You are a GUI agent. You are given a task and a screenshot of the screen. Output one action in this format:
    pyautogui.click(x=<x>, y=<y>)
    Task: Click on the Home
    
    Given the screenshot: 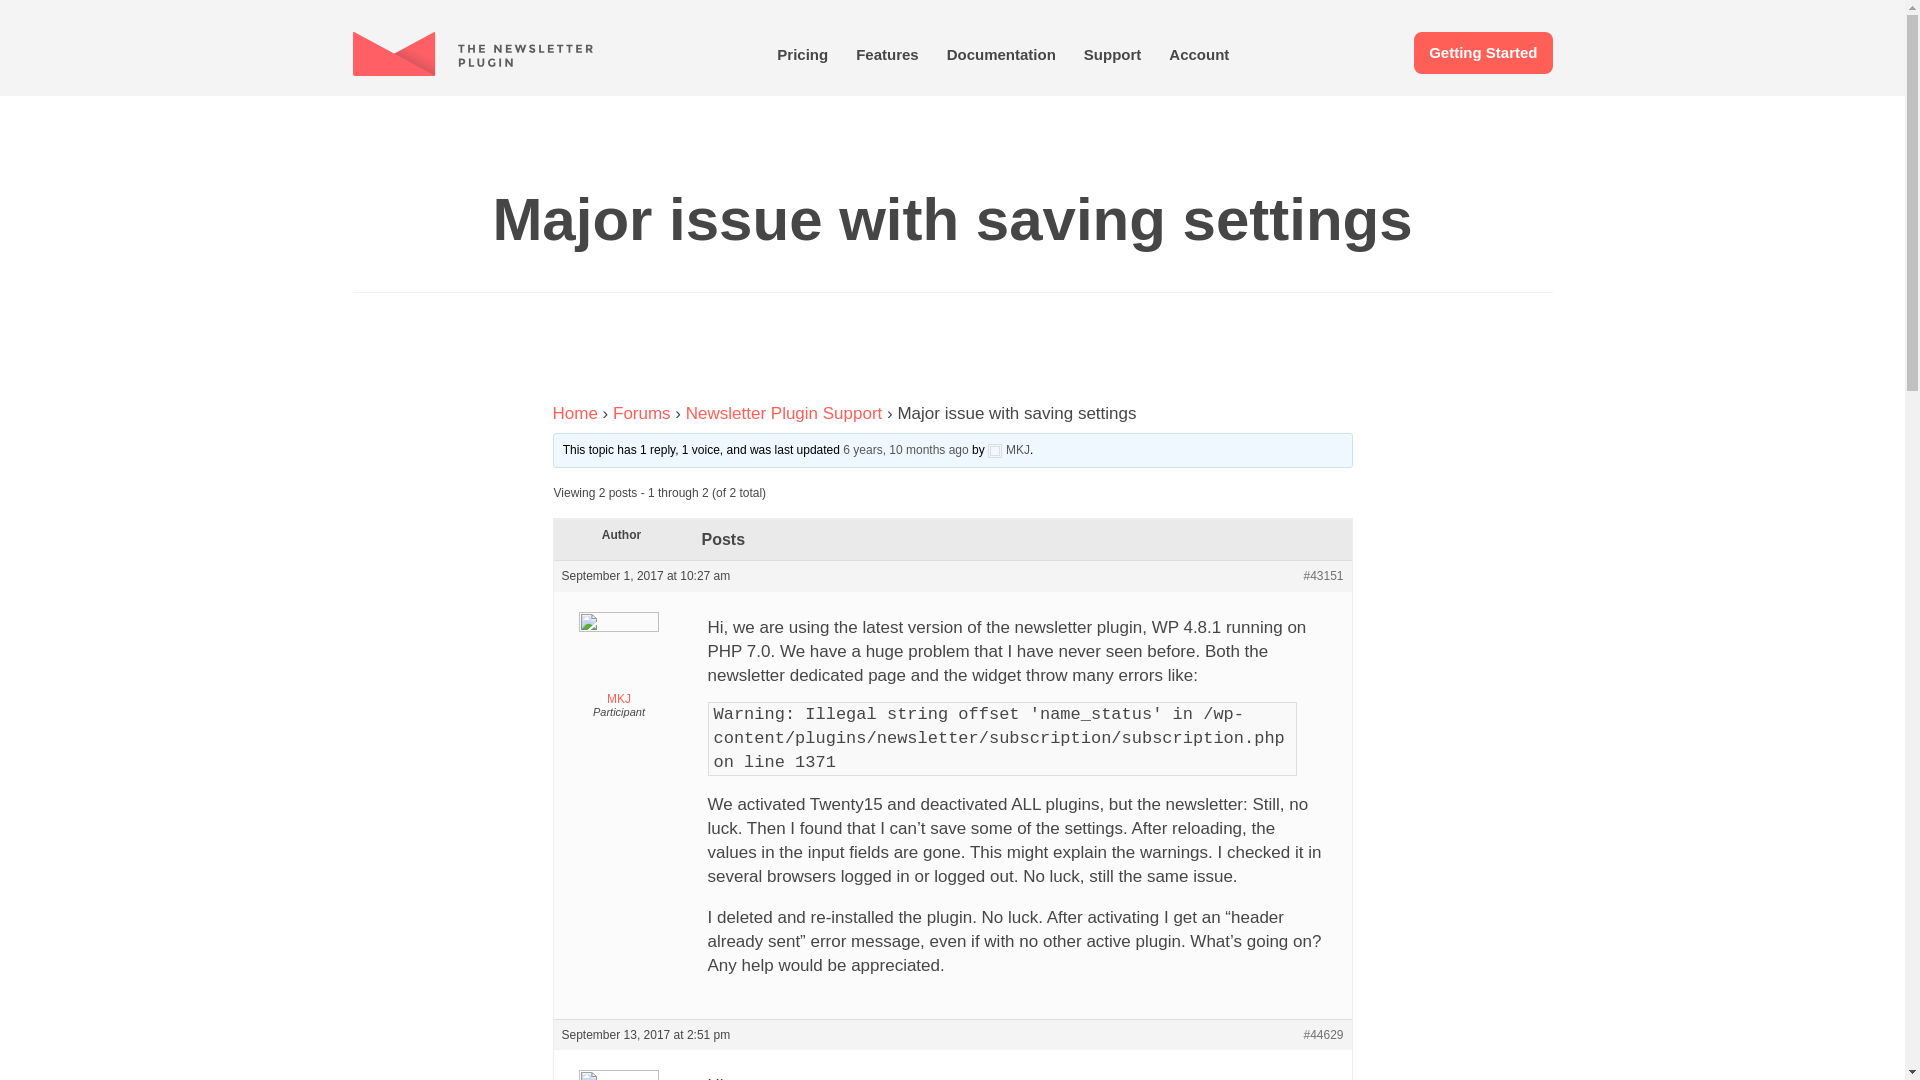 What is the action you would take?
    pyautogui.click(x=574, y=413)
    